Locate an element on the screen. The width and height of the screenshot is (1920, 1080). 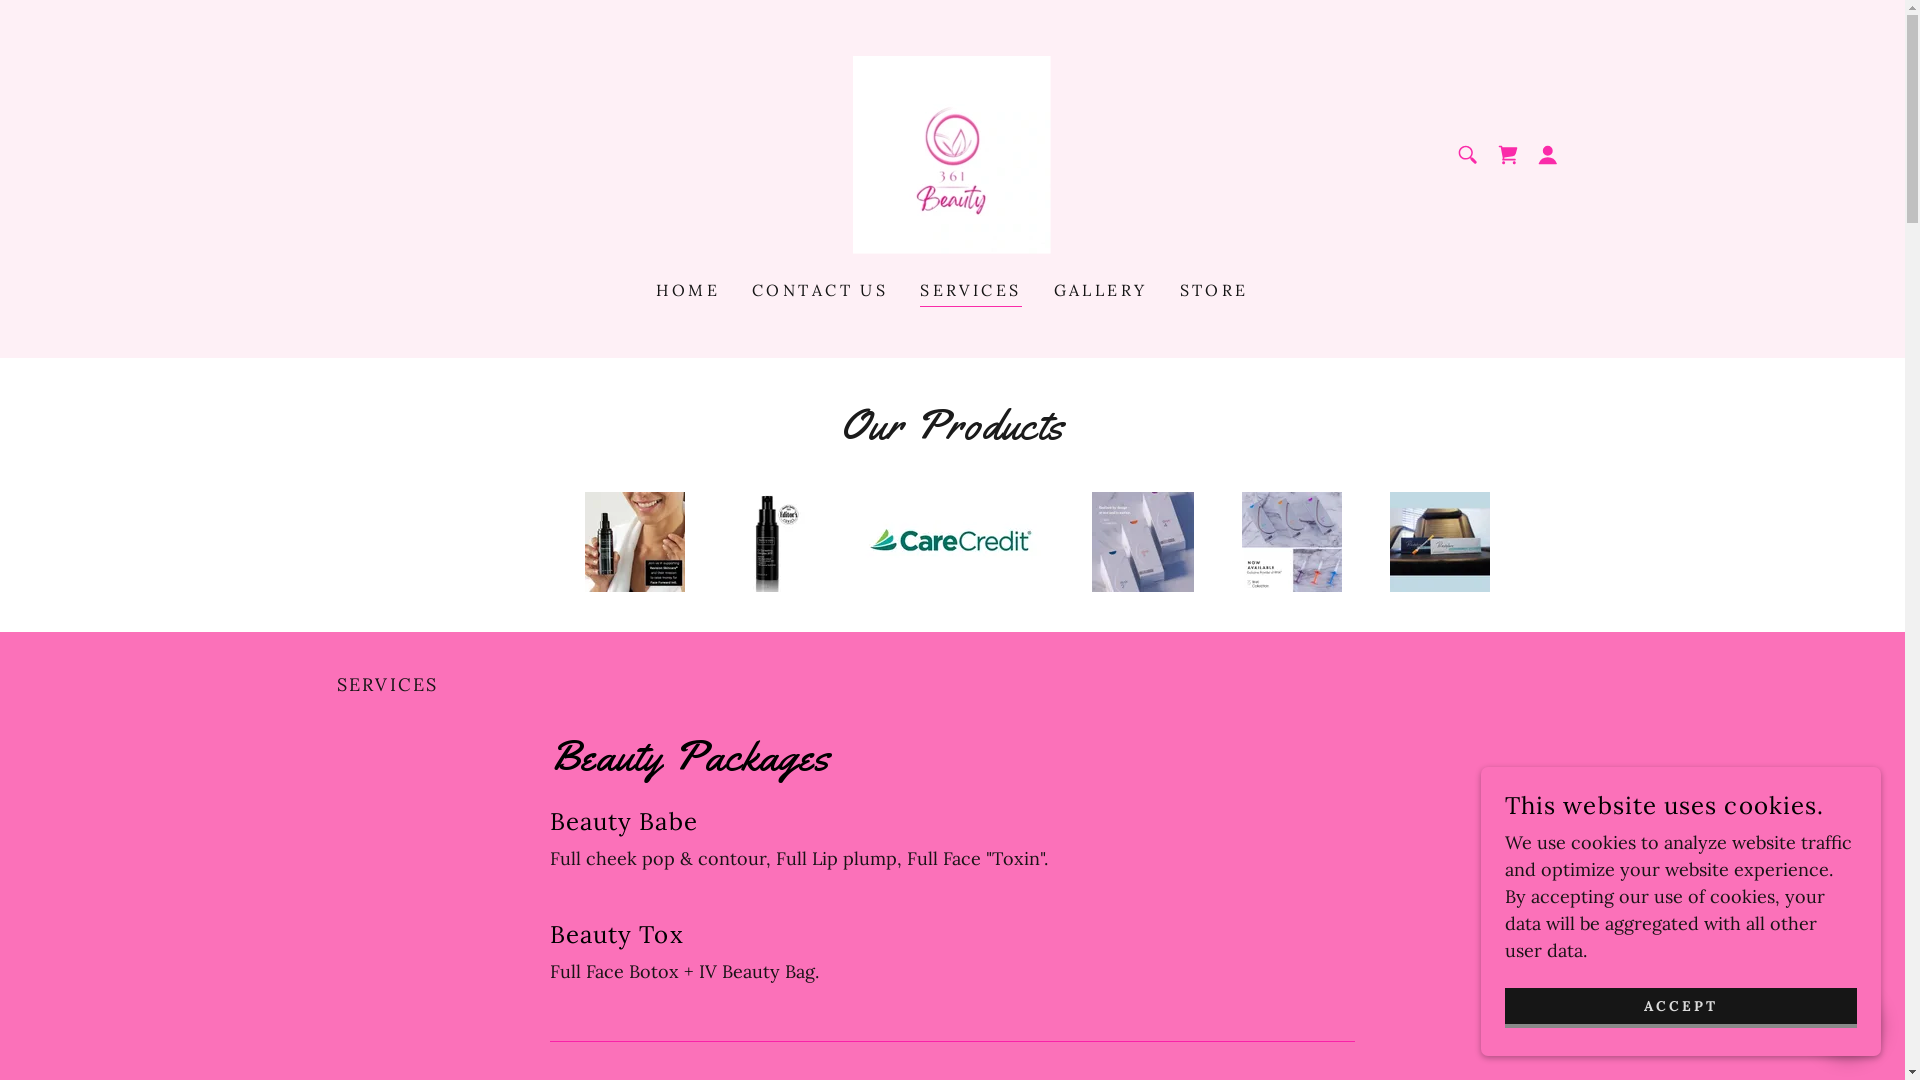
STORE is located at coordinates (1214, 290).